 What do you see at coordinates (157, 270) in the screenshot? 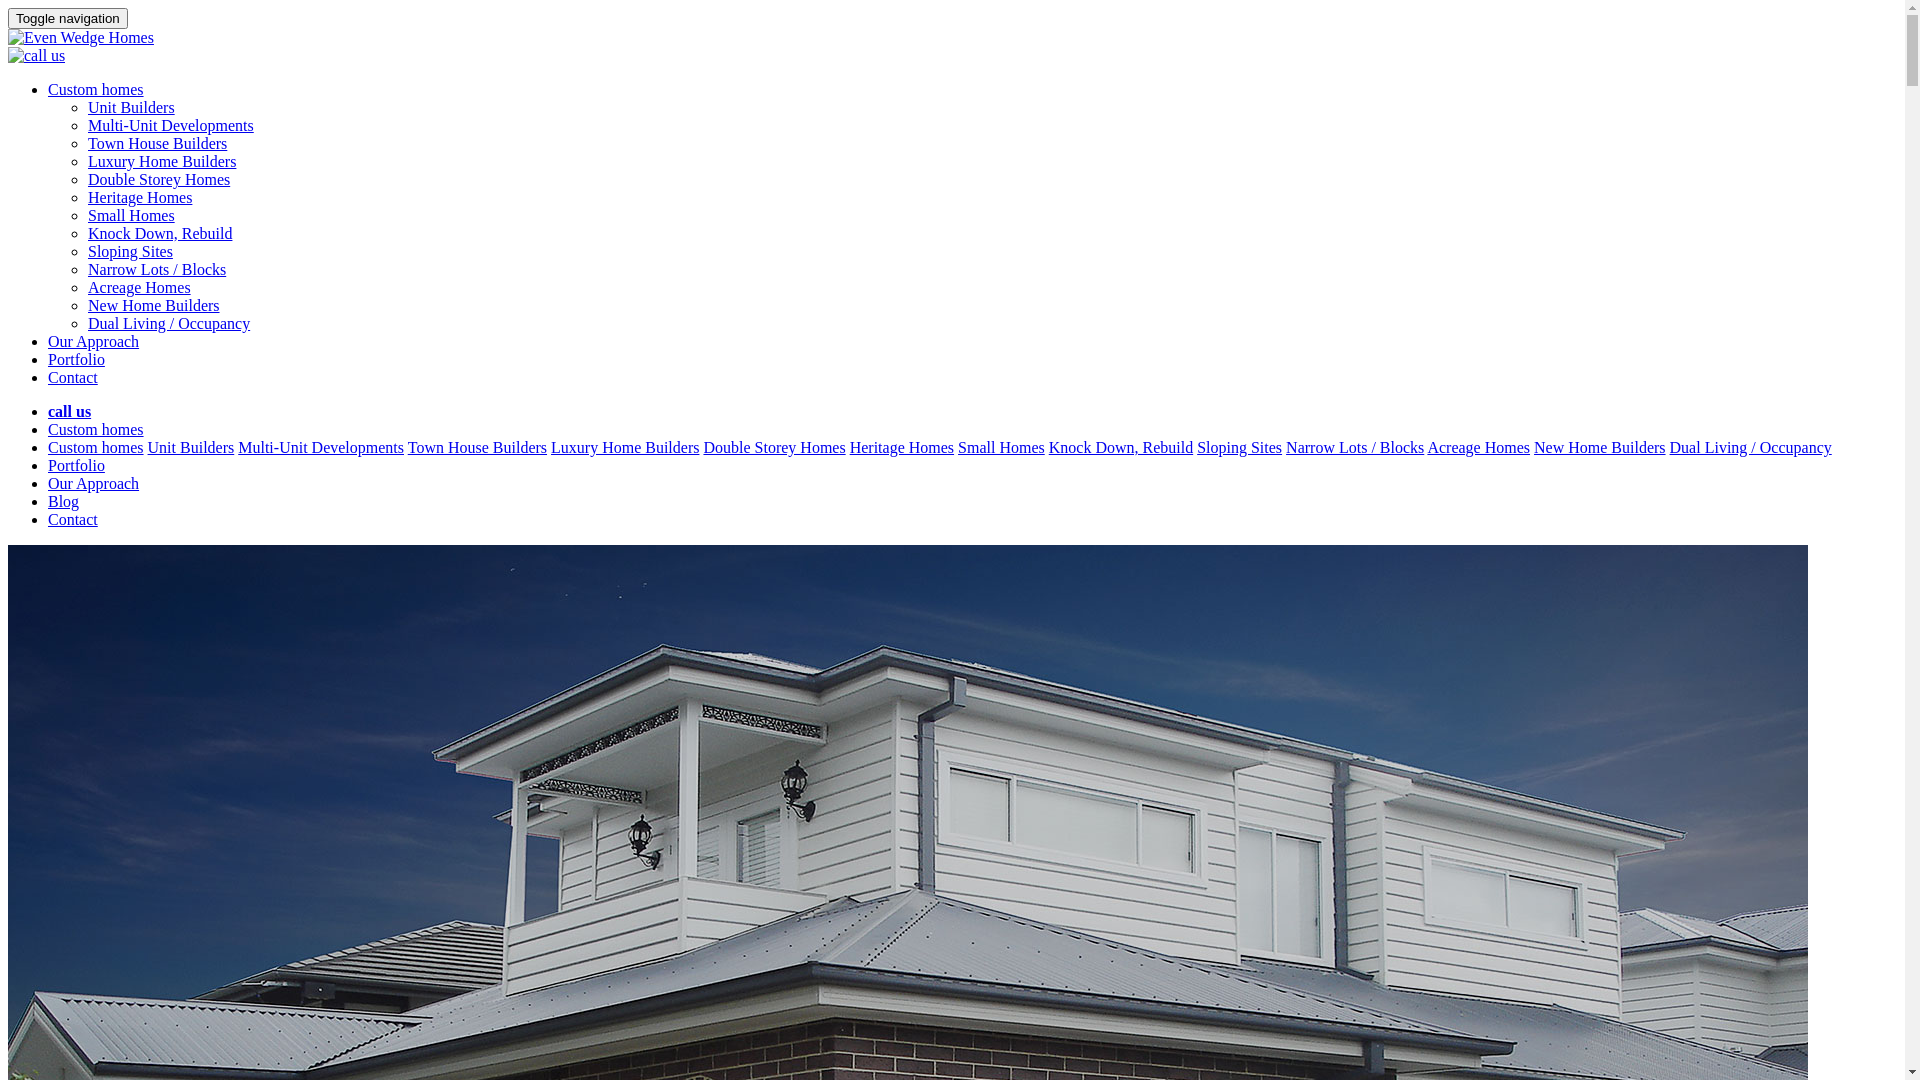
I see `Narrow Lots / Blocks` at bounding box center [157, 270].